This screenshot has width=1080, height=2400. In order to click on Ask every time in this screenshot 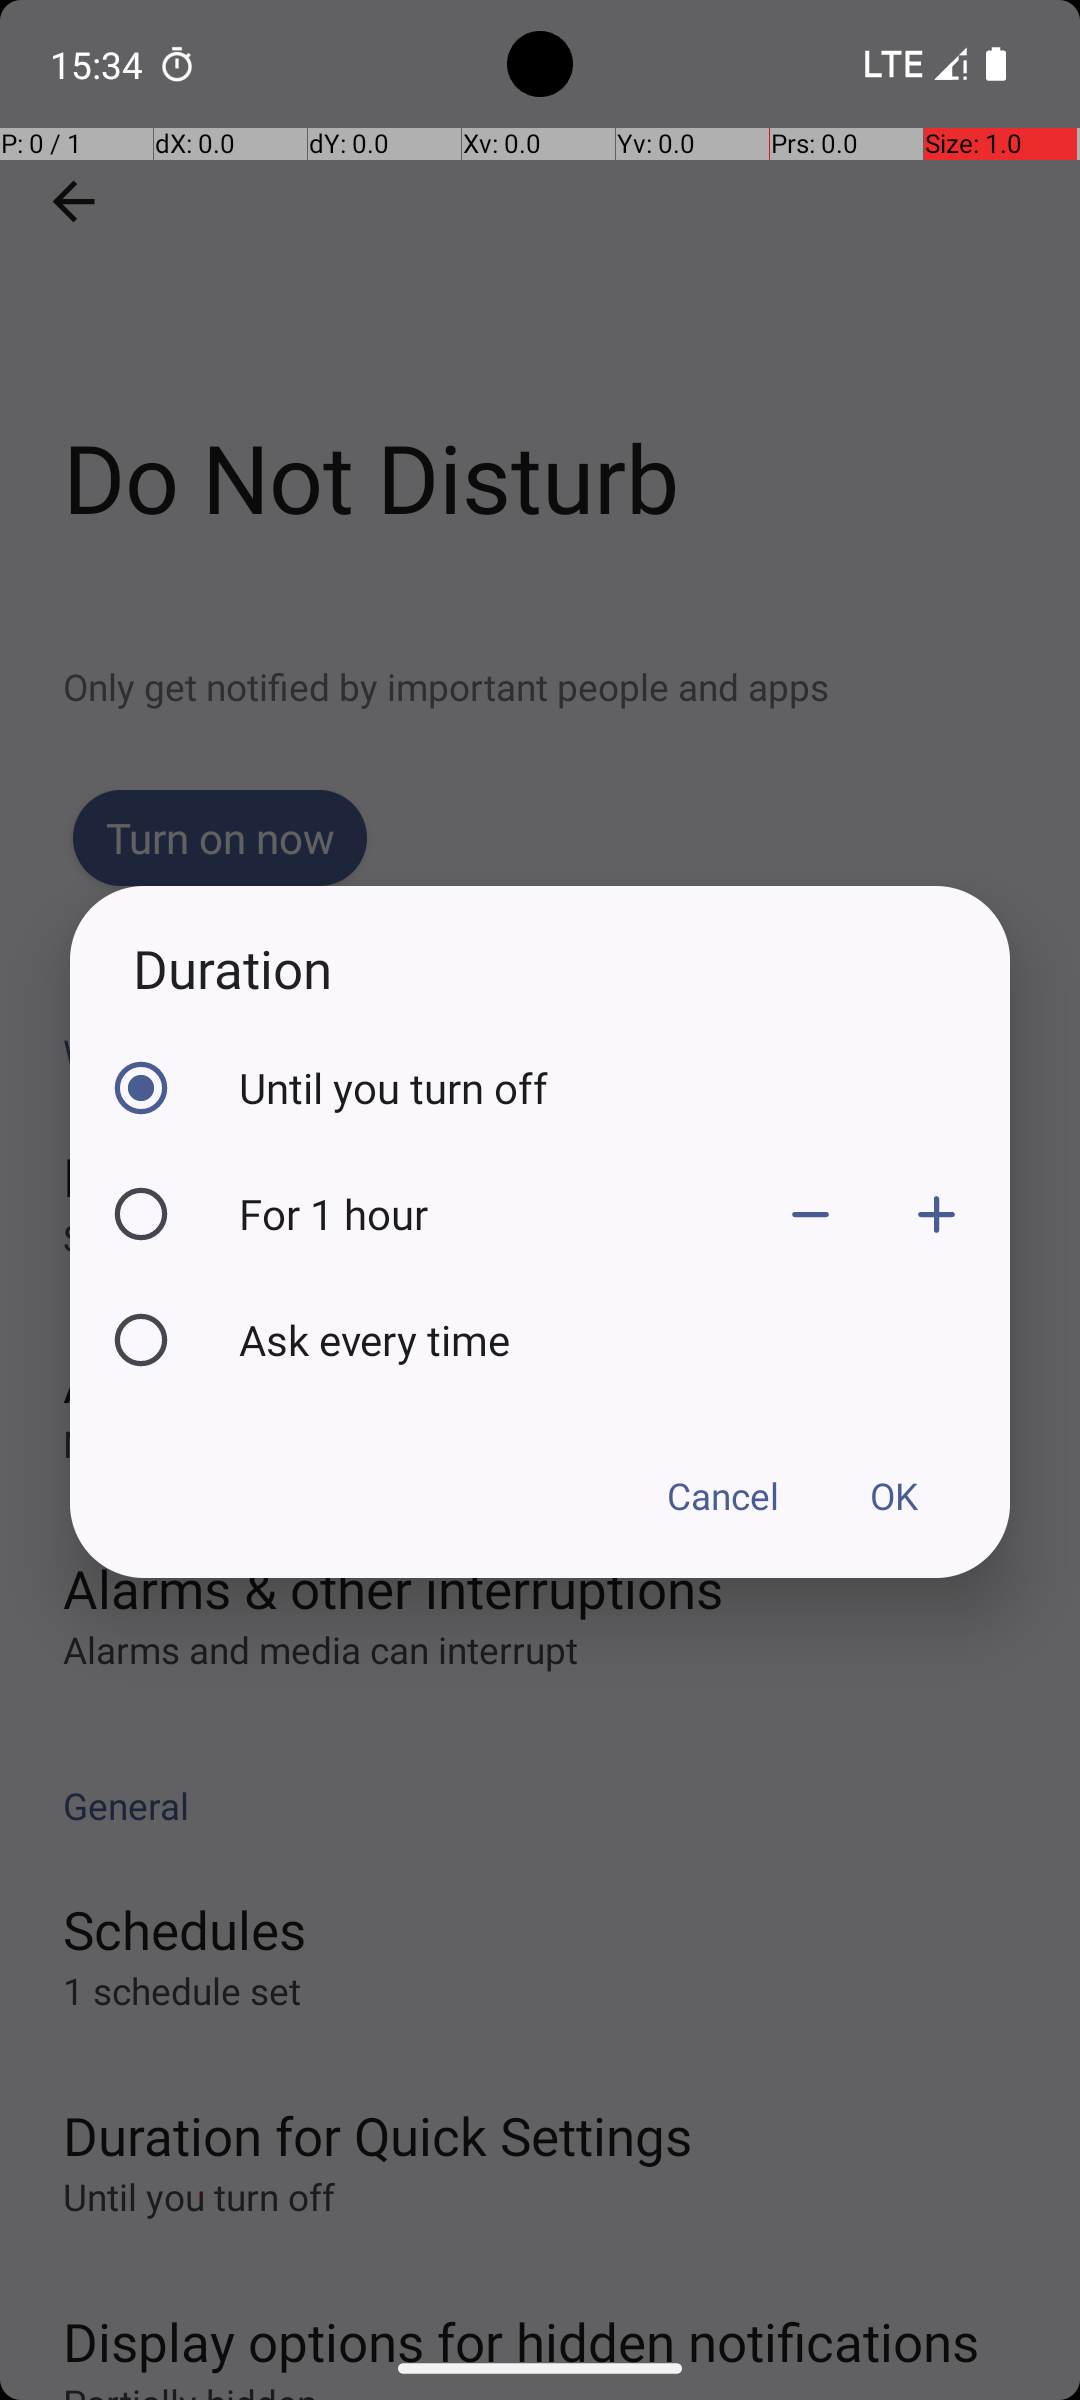, I will do `click(619, 1339)`.